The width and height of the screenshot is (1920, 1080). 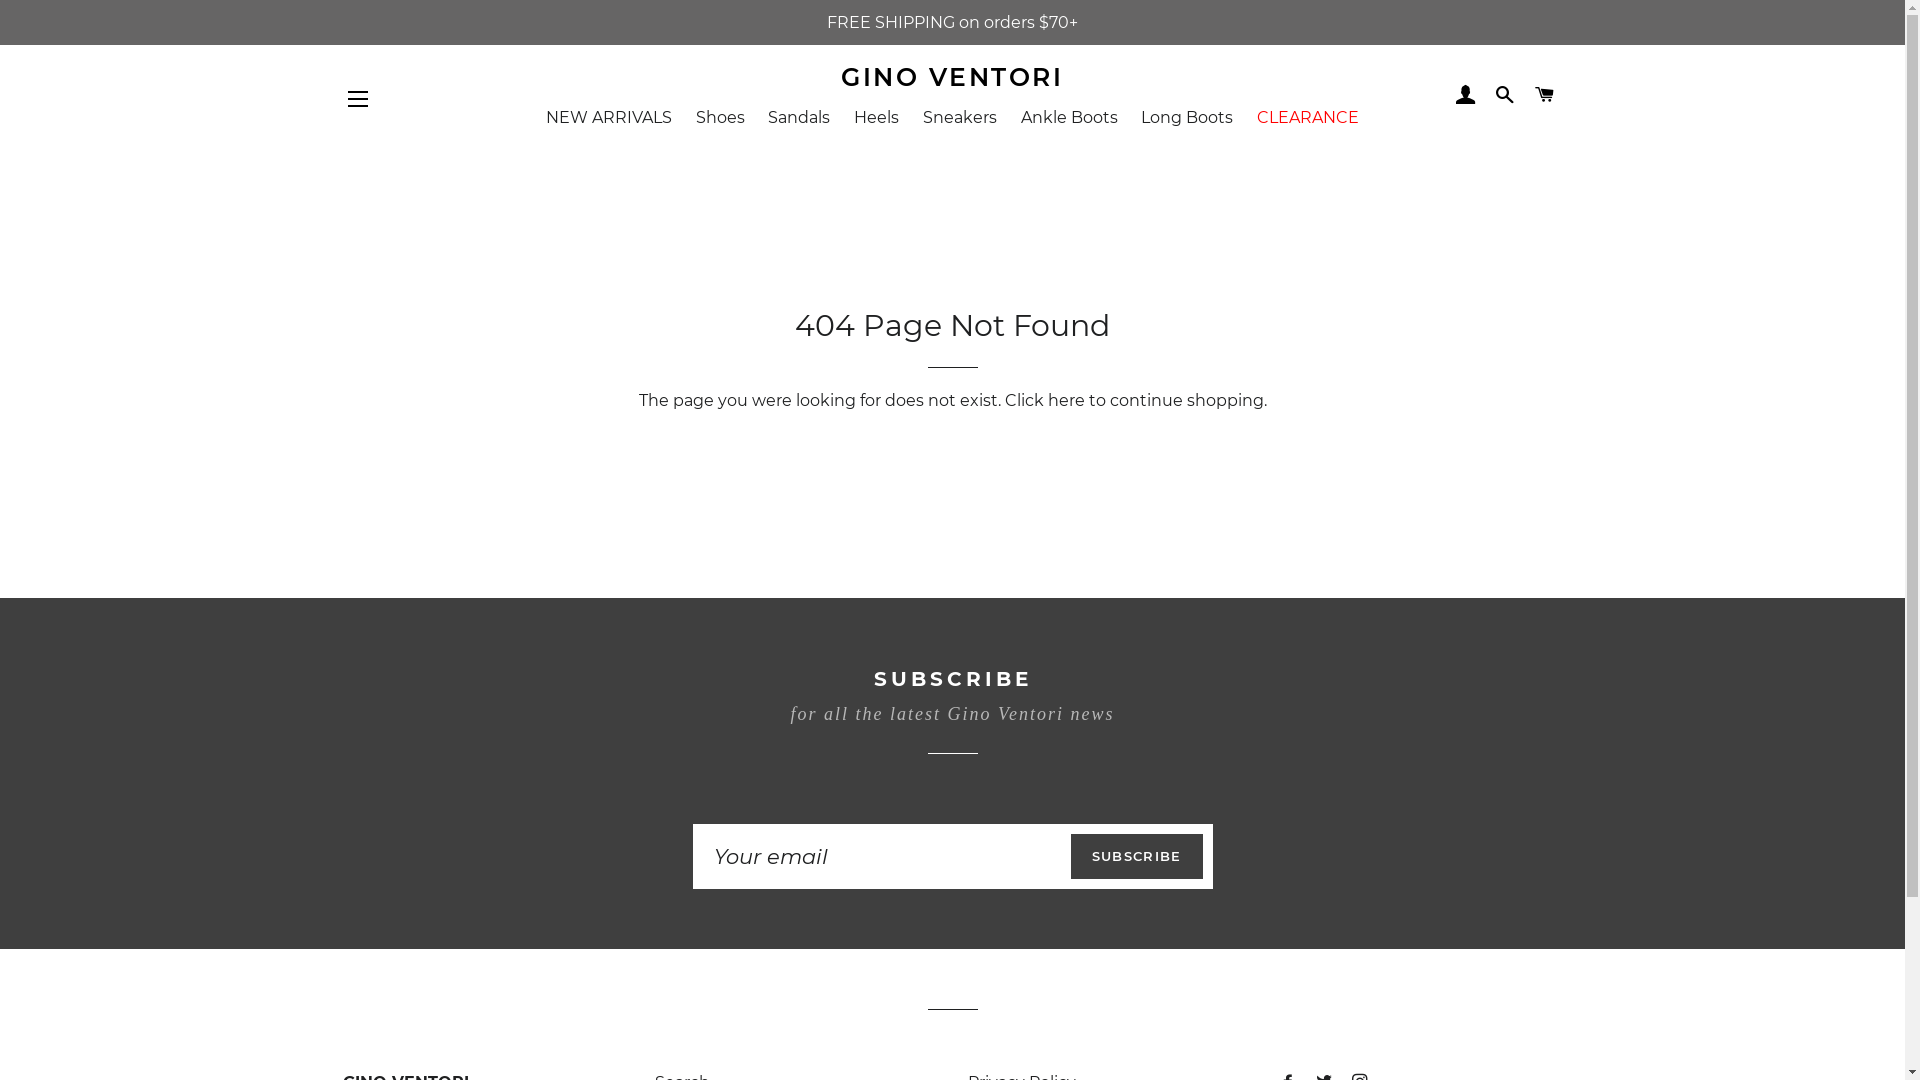 What do you see at coordinates (1137, 856) in the screenshot?
I see `SUBSCRIBE` at bounding box center [1137, 856].